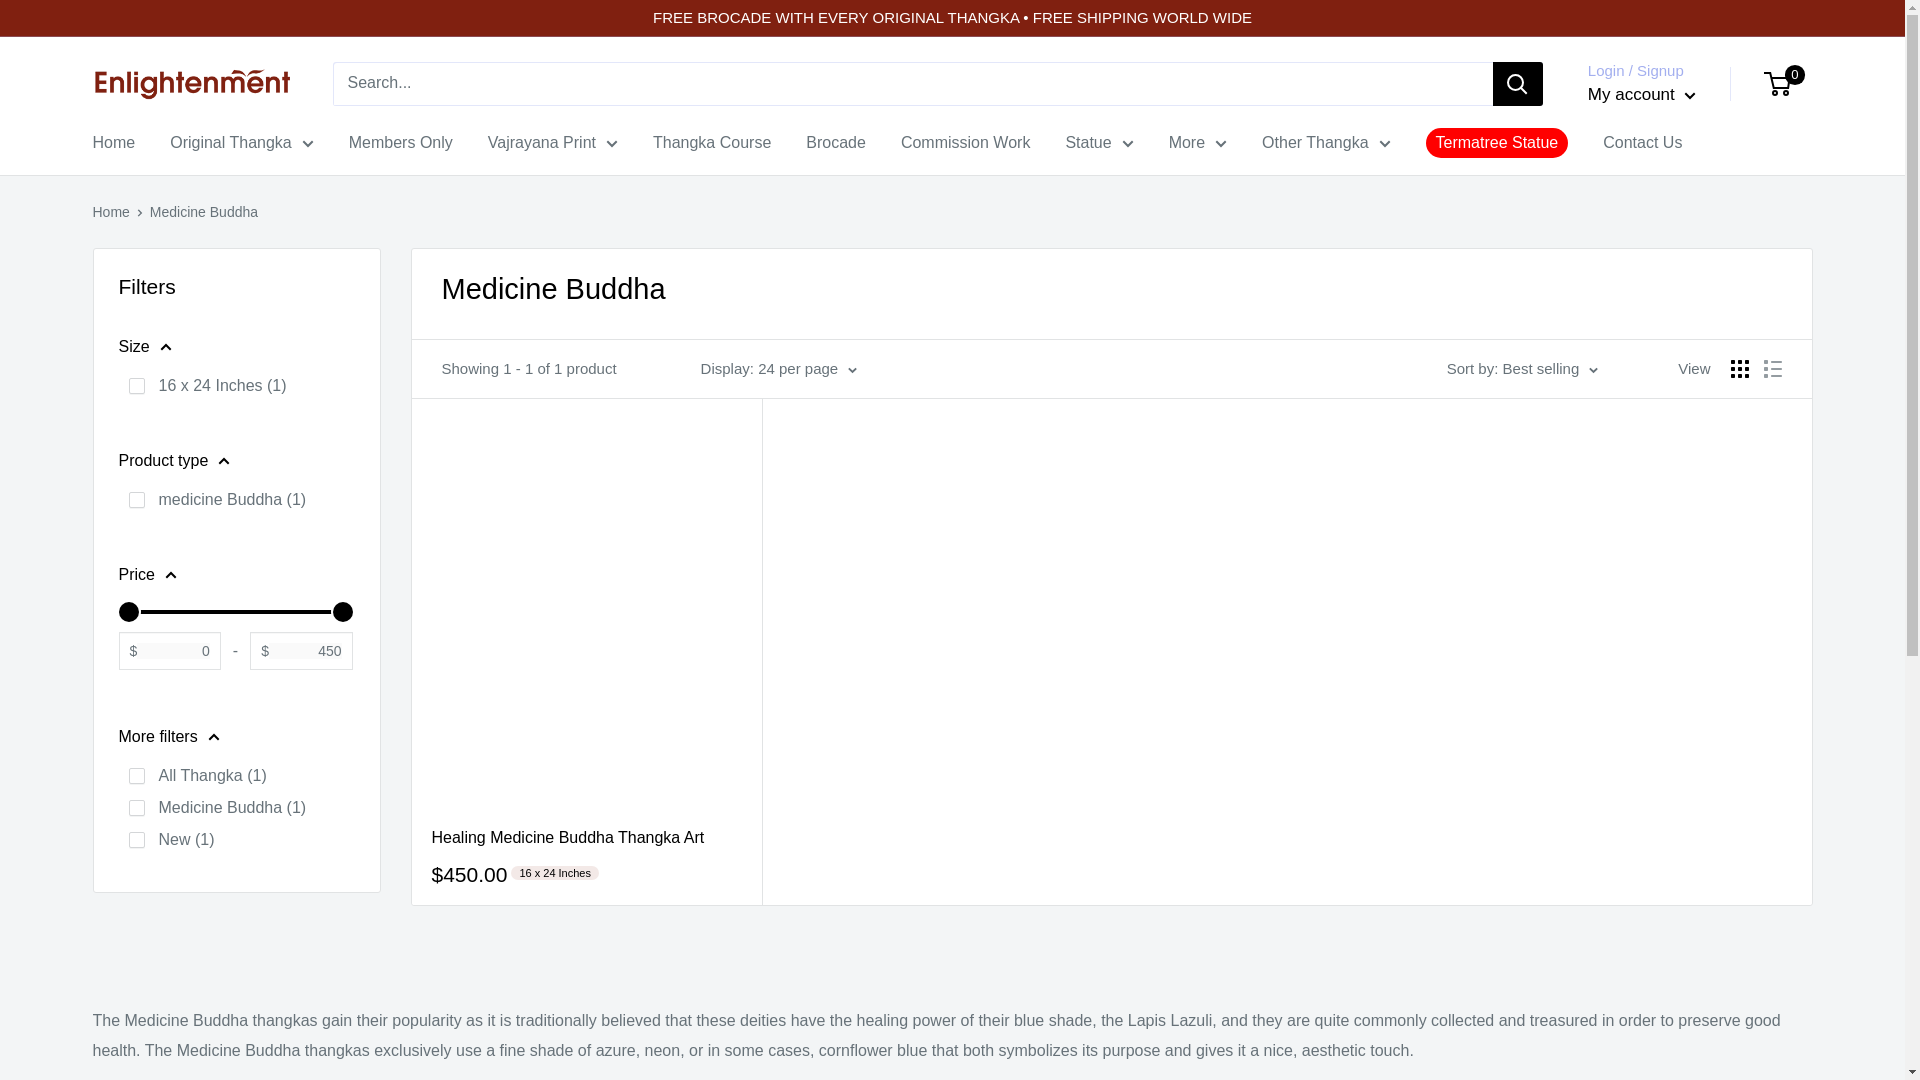  I want to click on Medicine Buddha, so click(136, 808).